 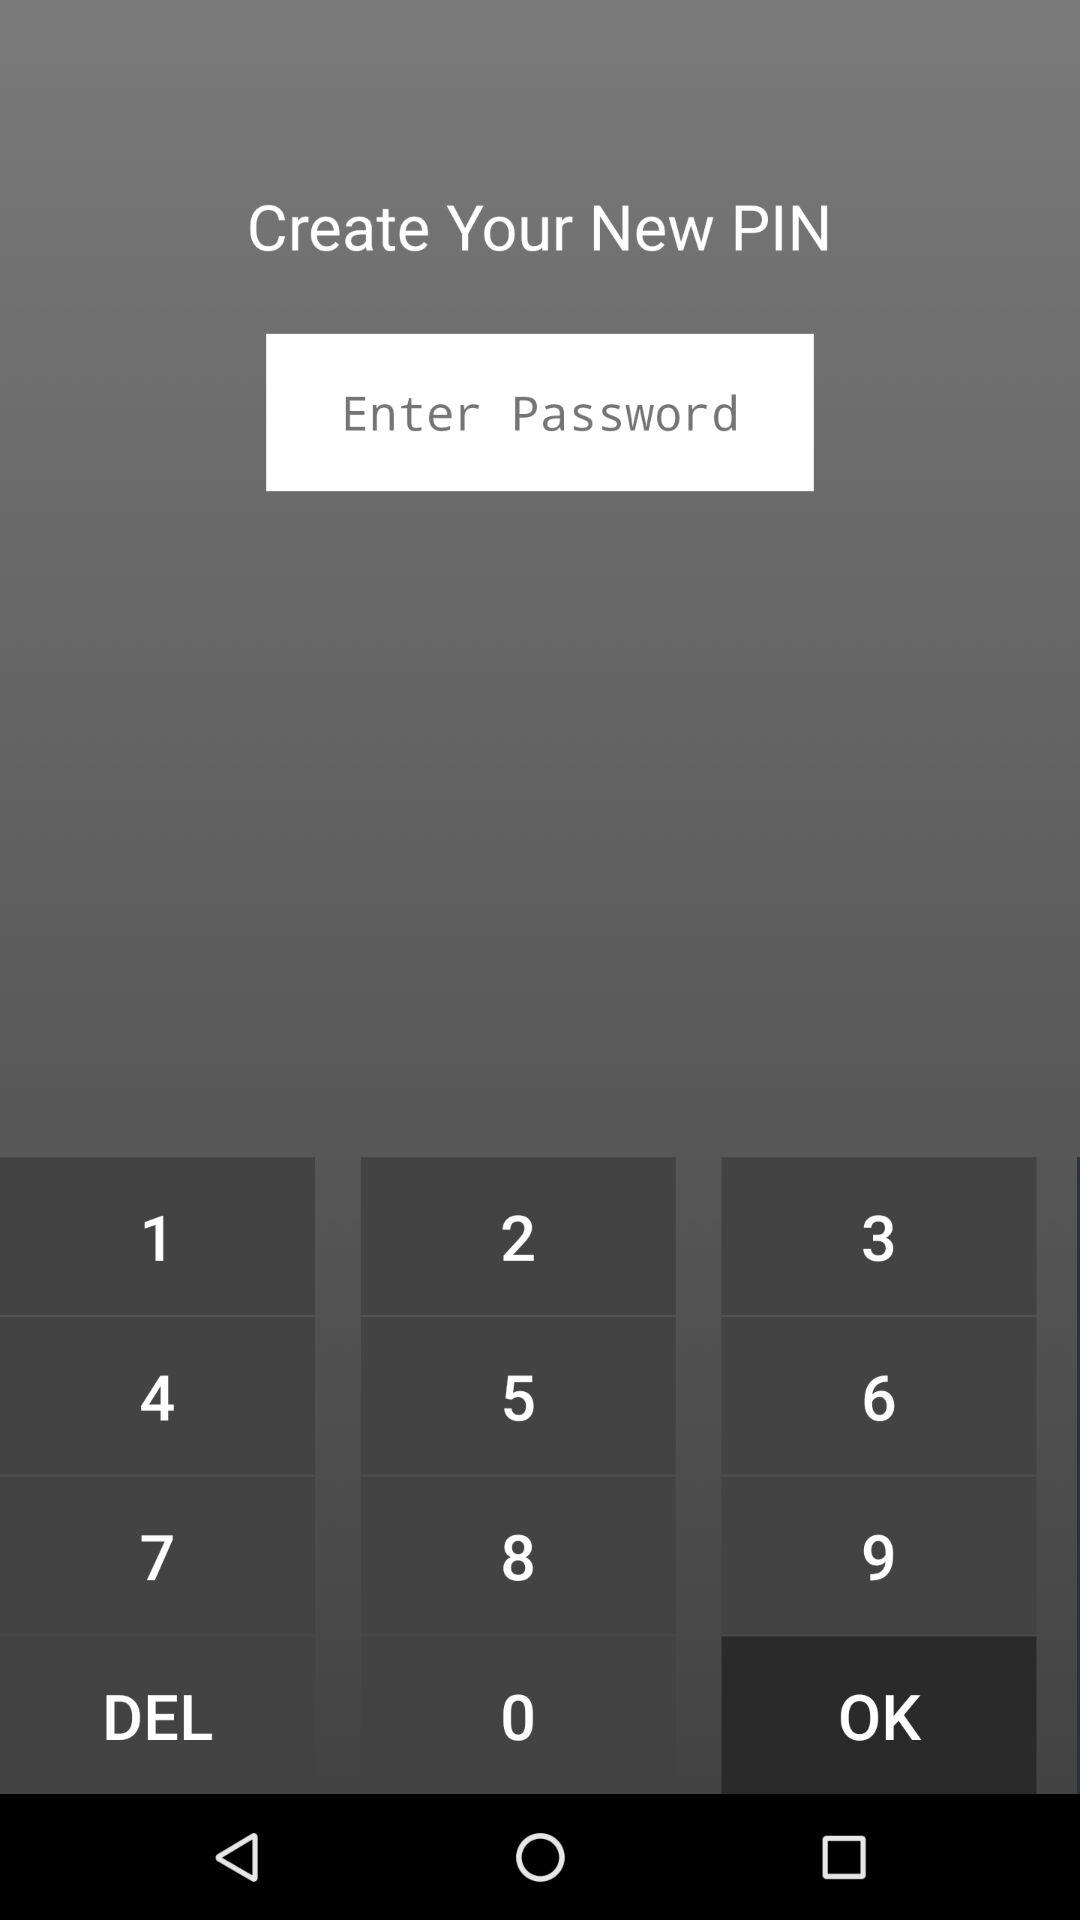 I want to click on choose icon above 9 icon, so click(x=878, y=1396).